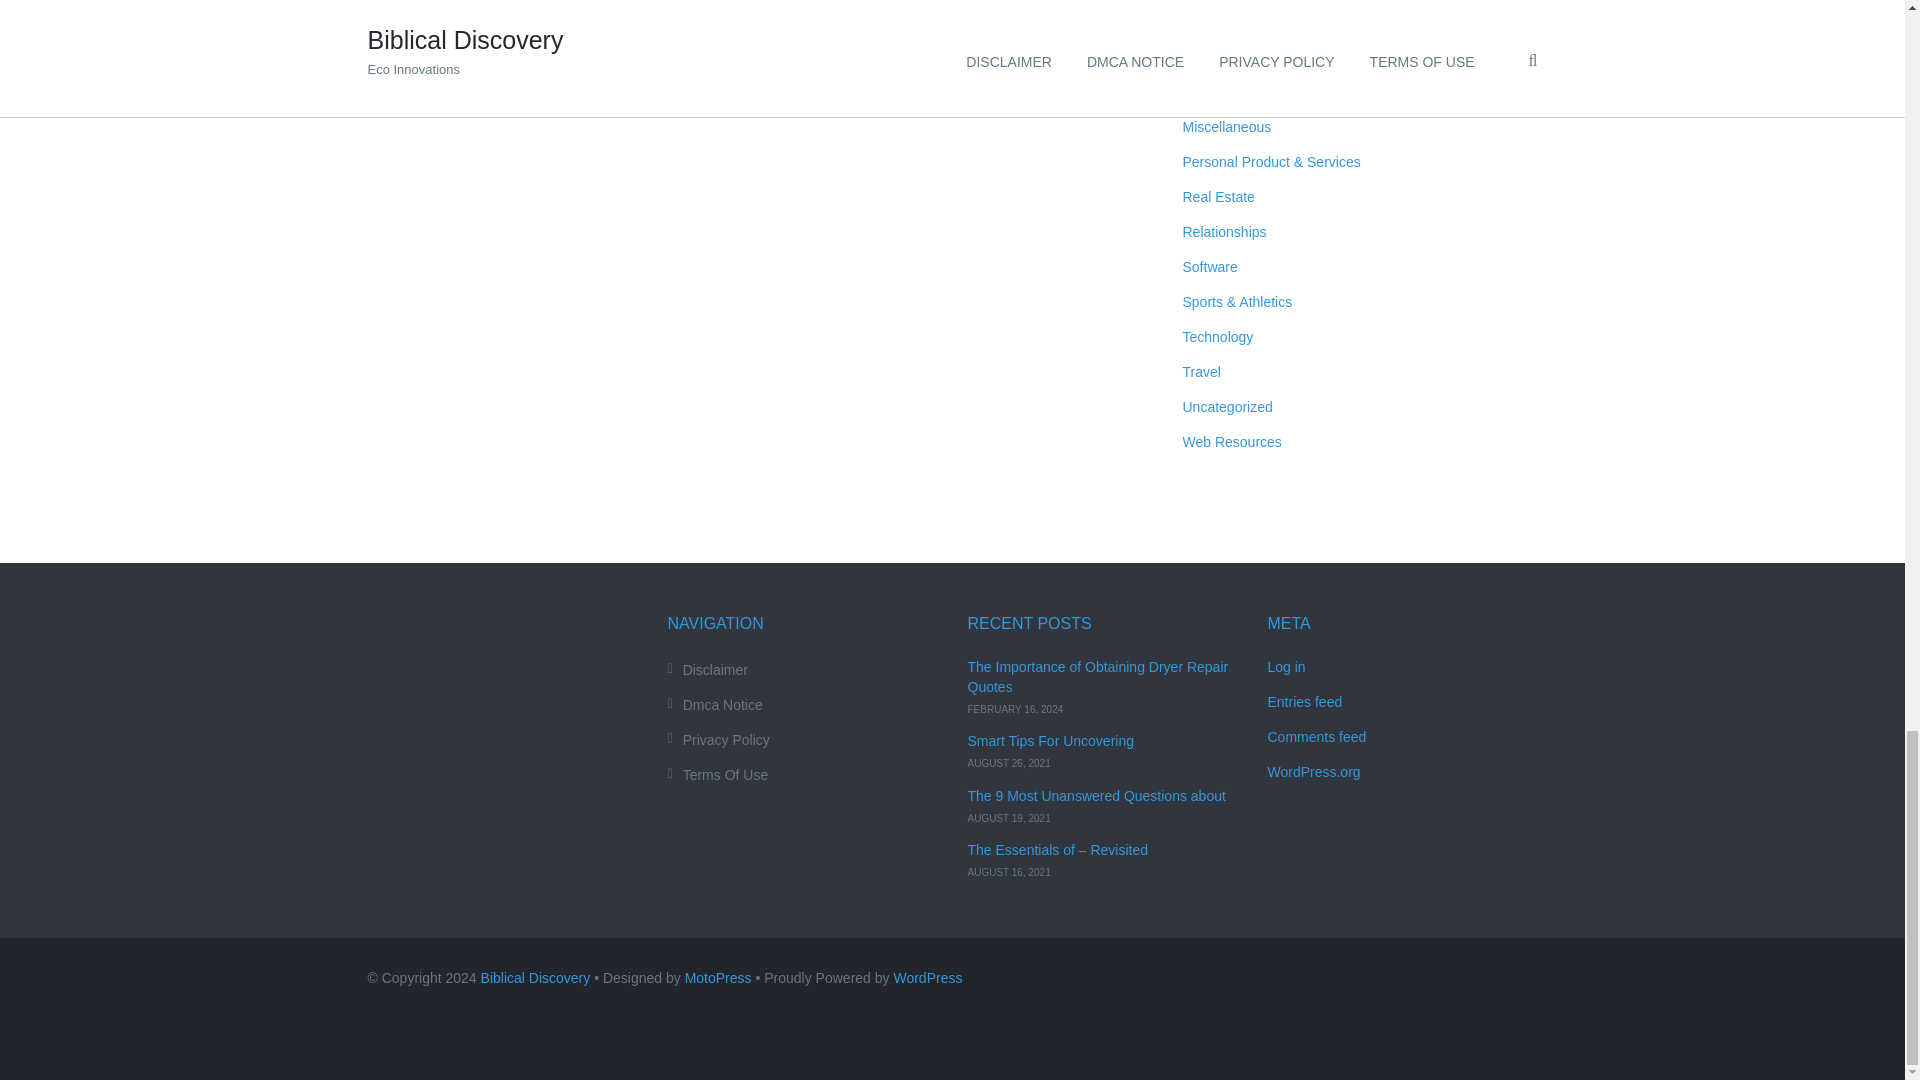  I want to click on Semantic Personal Publishing Platform, so click(926, 978).